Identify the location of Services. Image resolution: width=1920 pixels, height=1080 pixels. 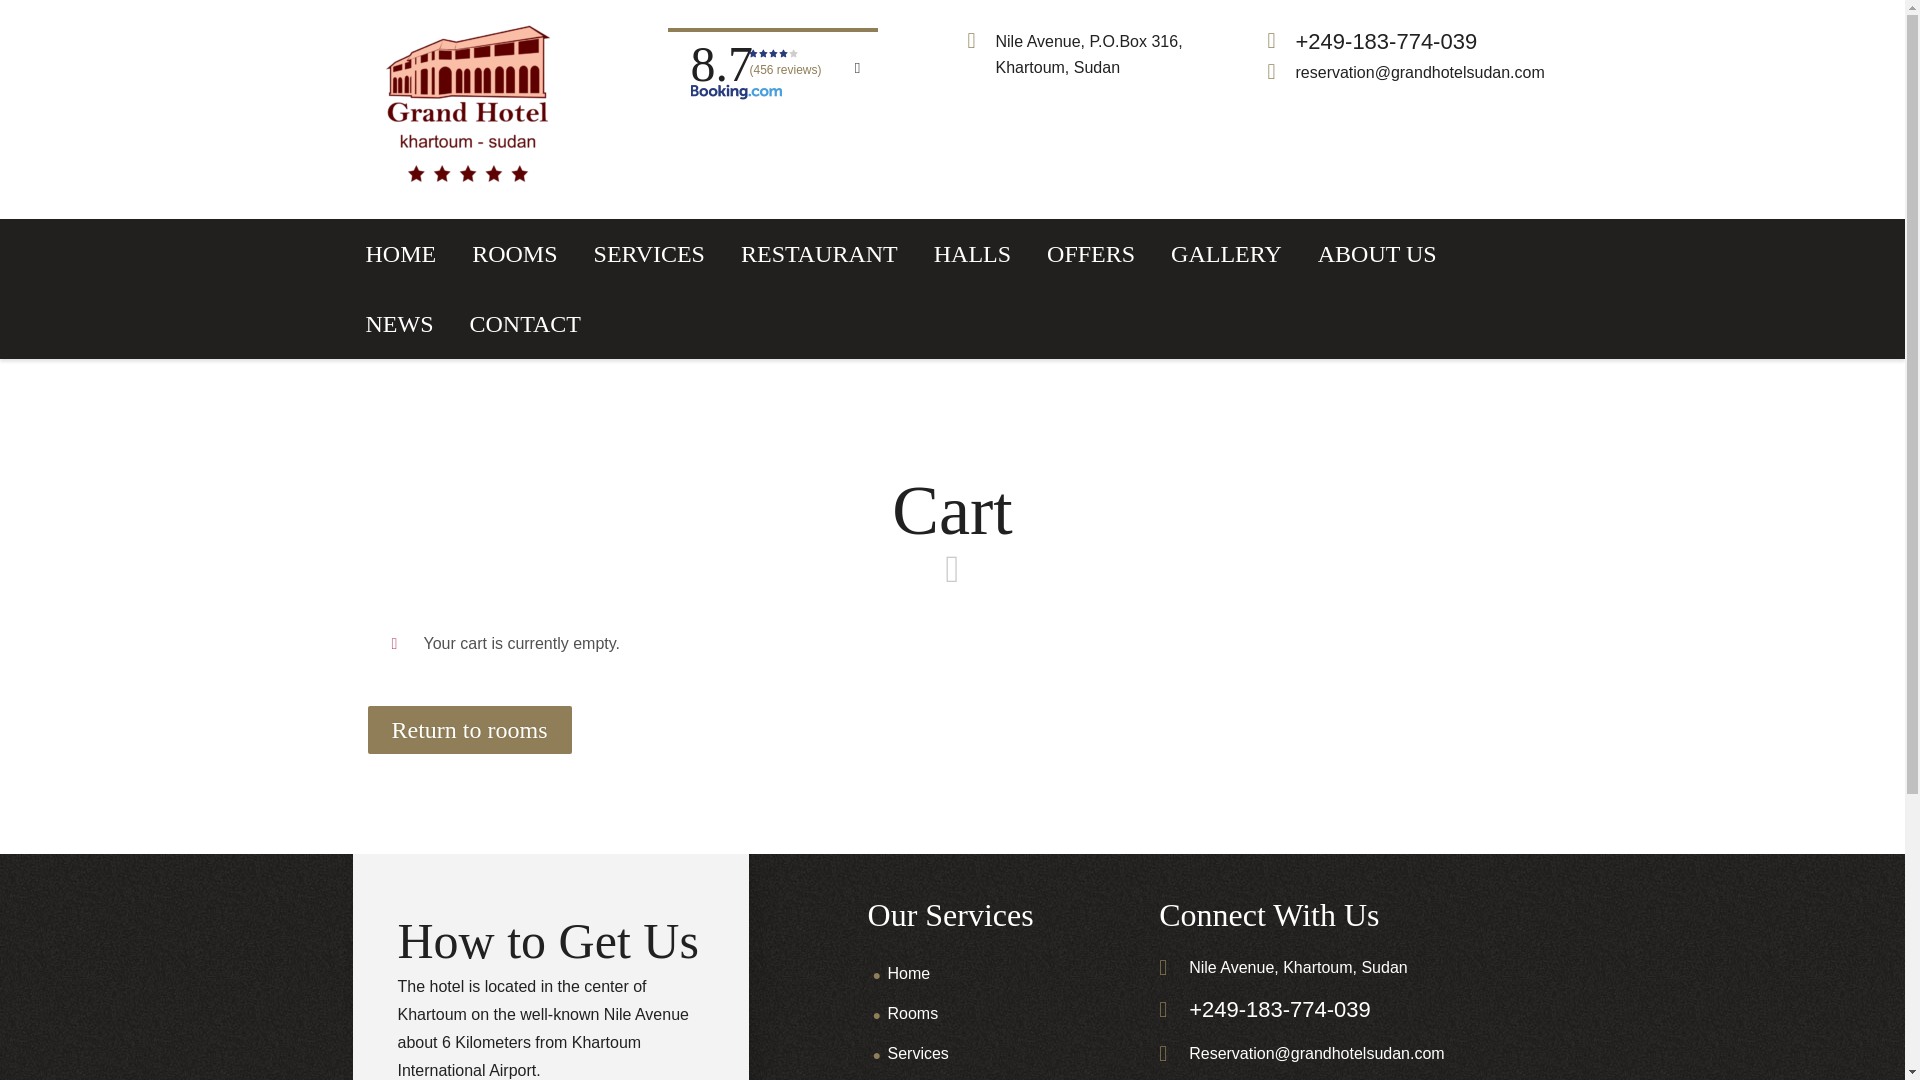
(918, 1053).